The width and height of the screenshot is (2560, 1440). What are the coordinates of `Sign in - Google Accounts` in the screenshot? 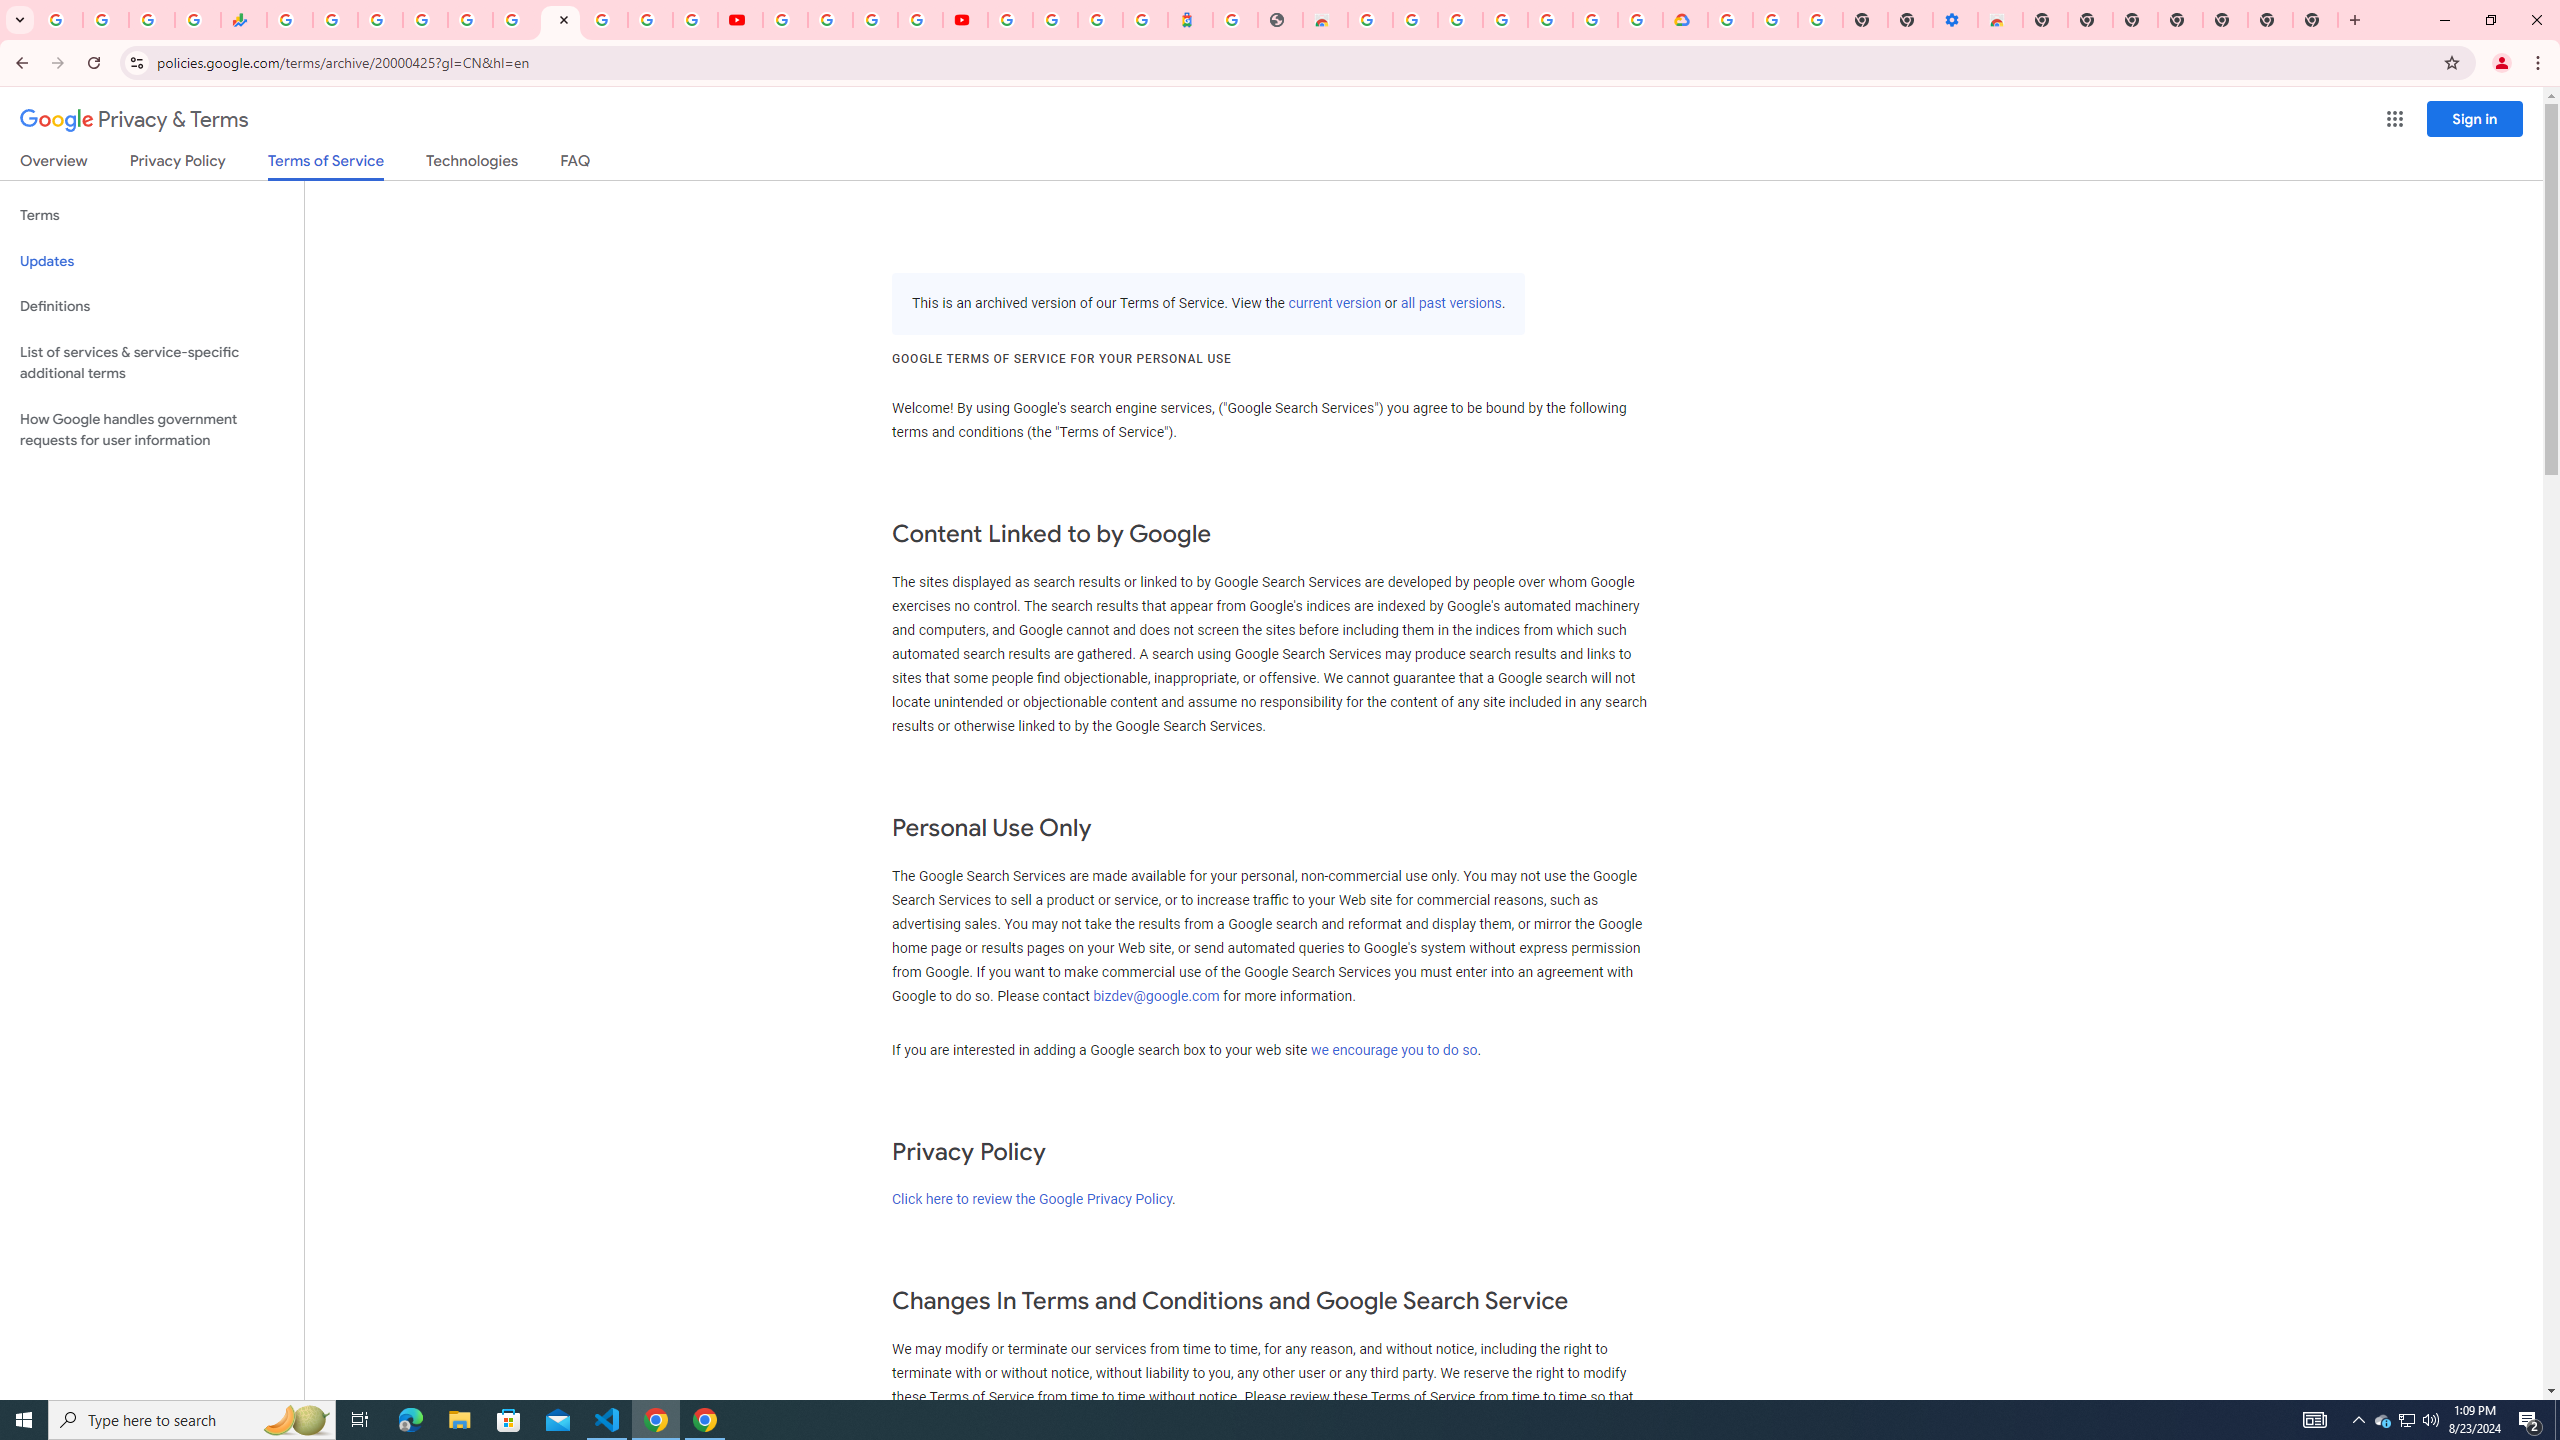 It's located at (1056, 20).